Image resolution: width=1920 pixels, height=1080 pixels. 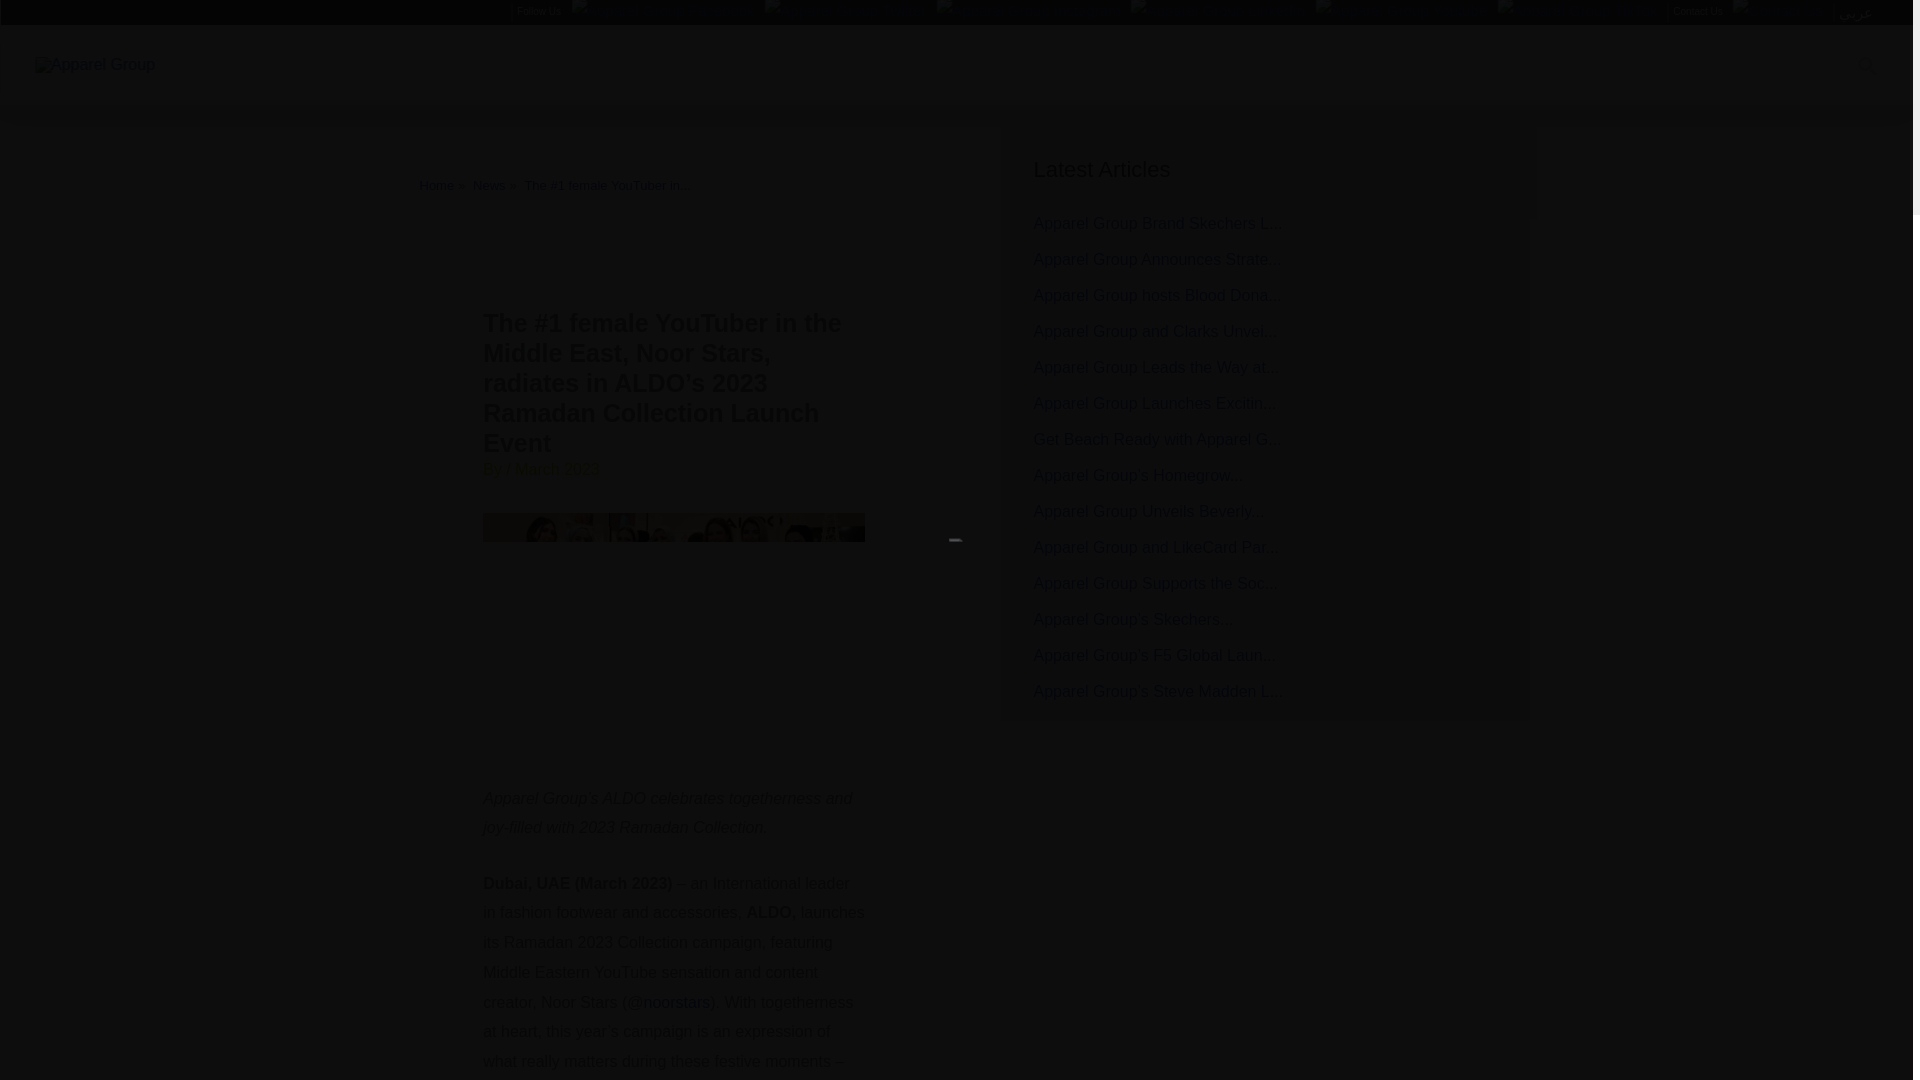 What do you see at coordinates (1778, 12) in the screenshot?
I see `Contact Us` at bounding box center [1778, 12].